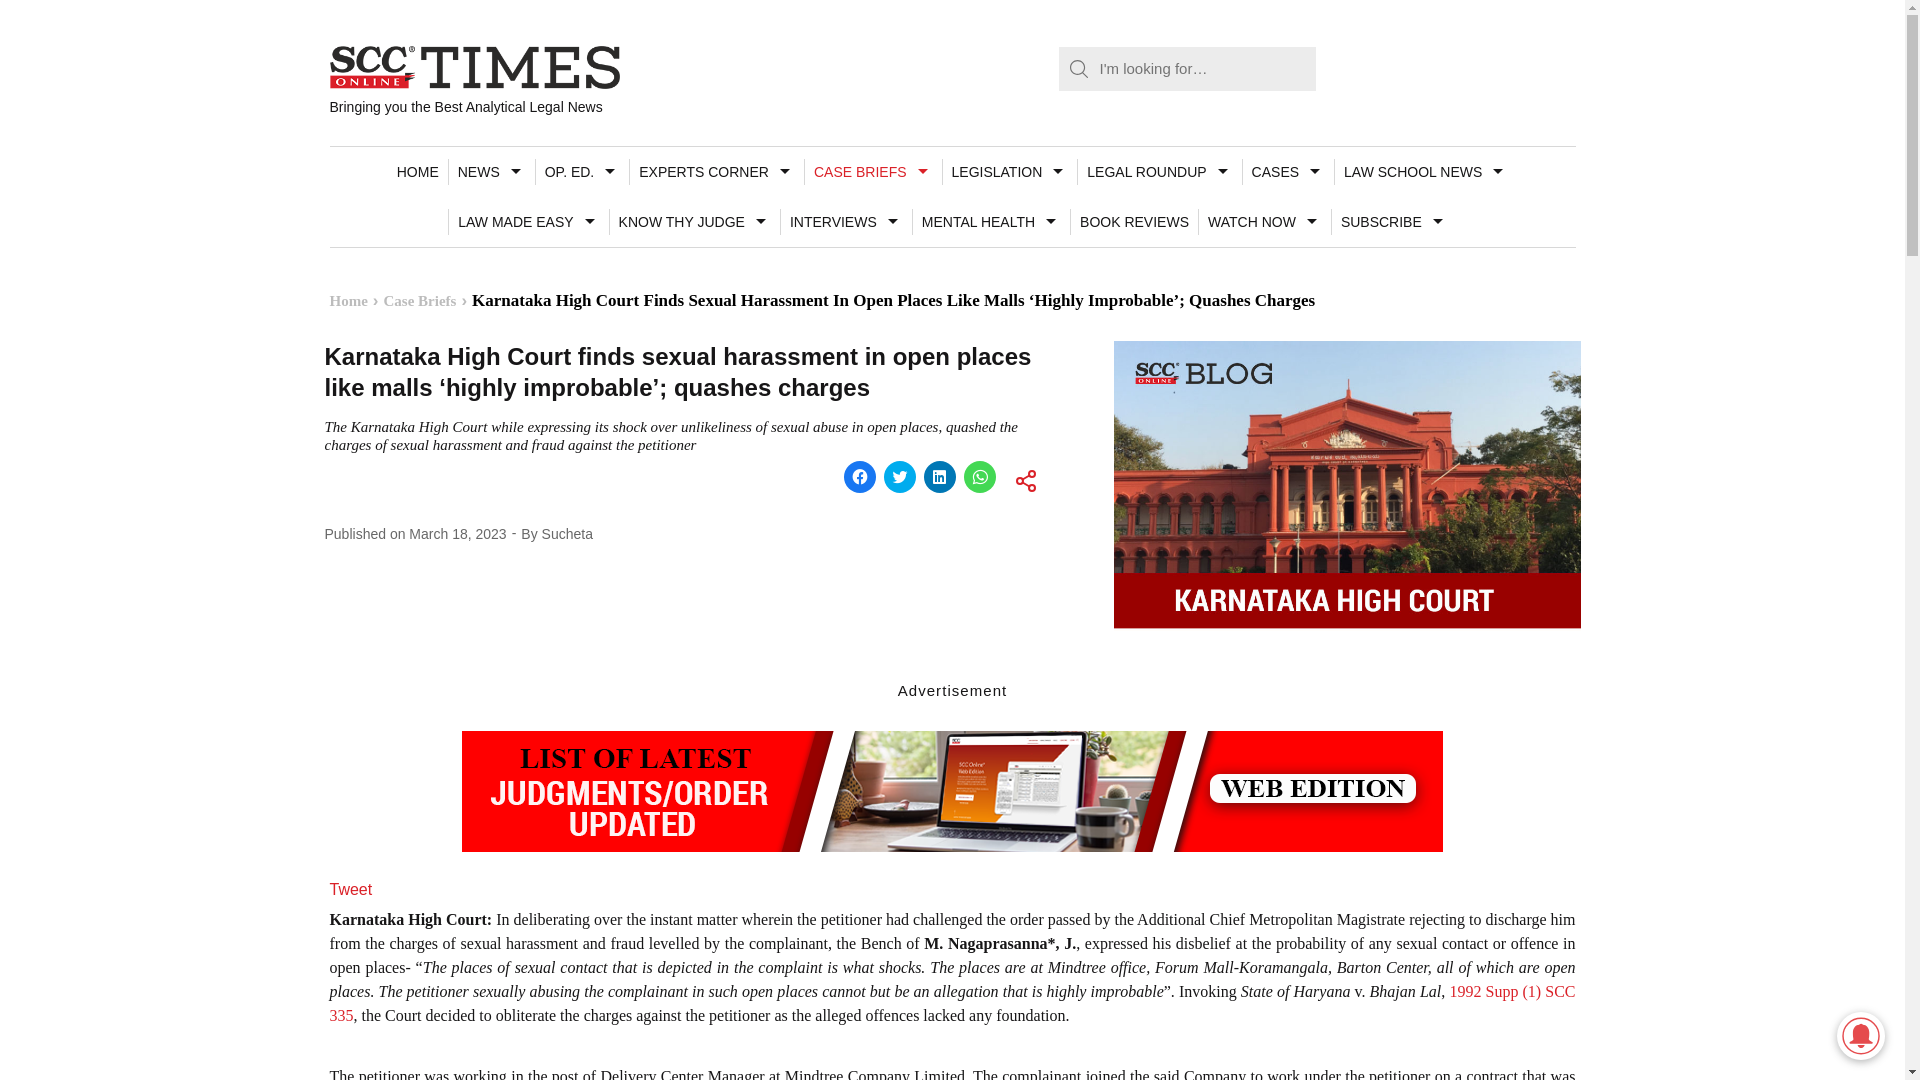 The height and width of the screenshot is (1080, 1920). I want to click on Click to share on Twitter, so click(899, 476).